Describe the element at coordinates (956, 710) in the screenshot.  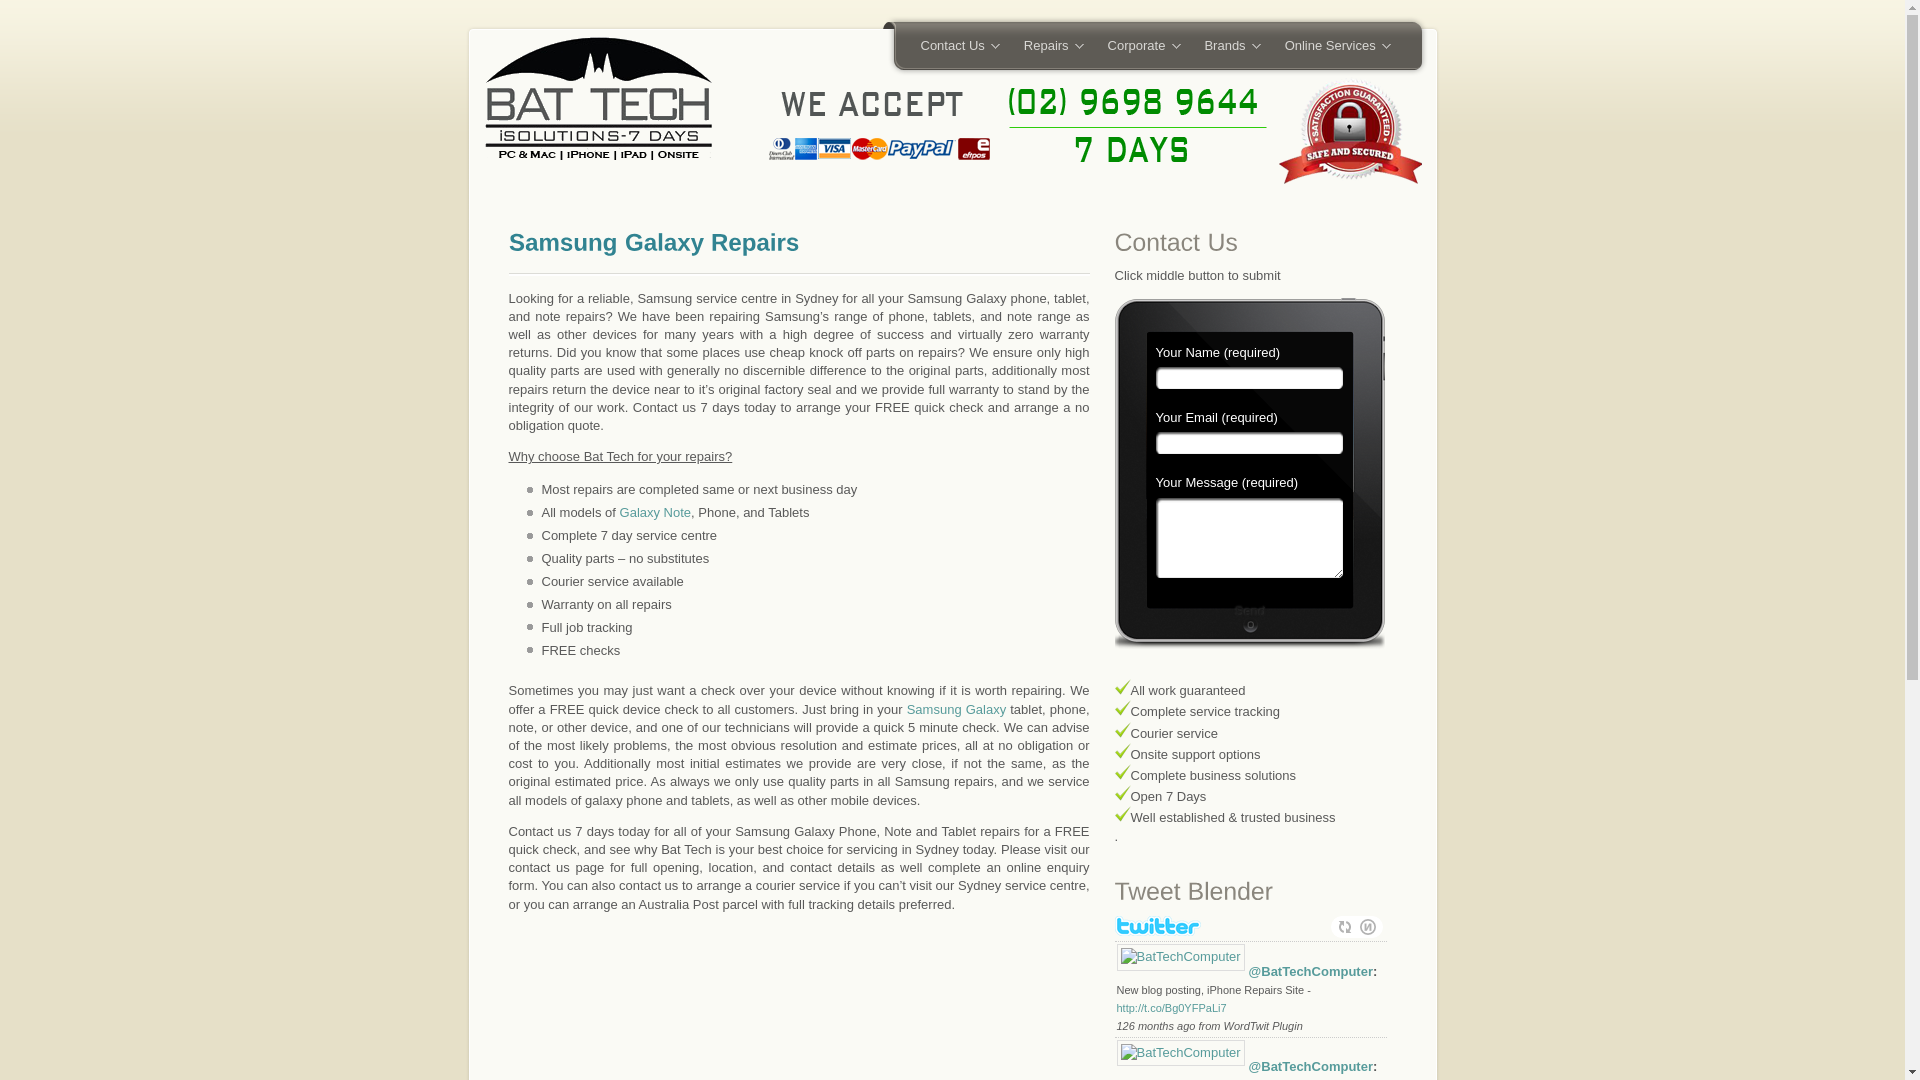
I see `Samsung Galaxy` at that location.